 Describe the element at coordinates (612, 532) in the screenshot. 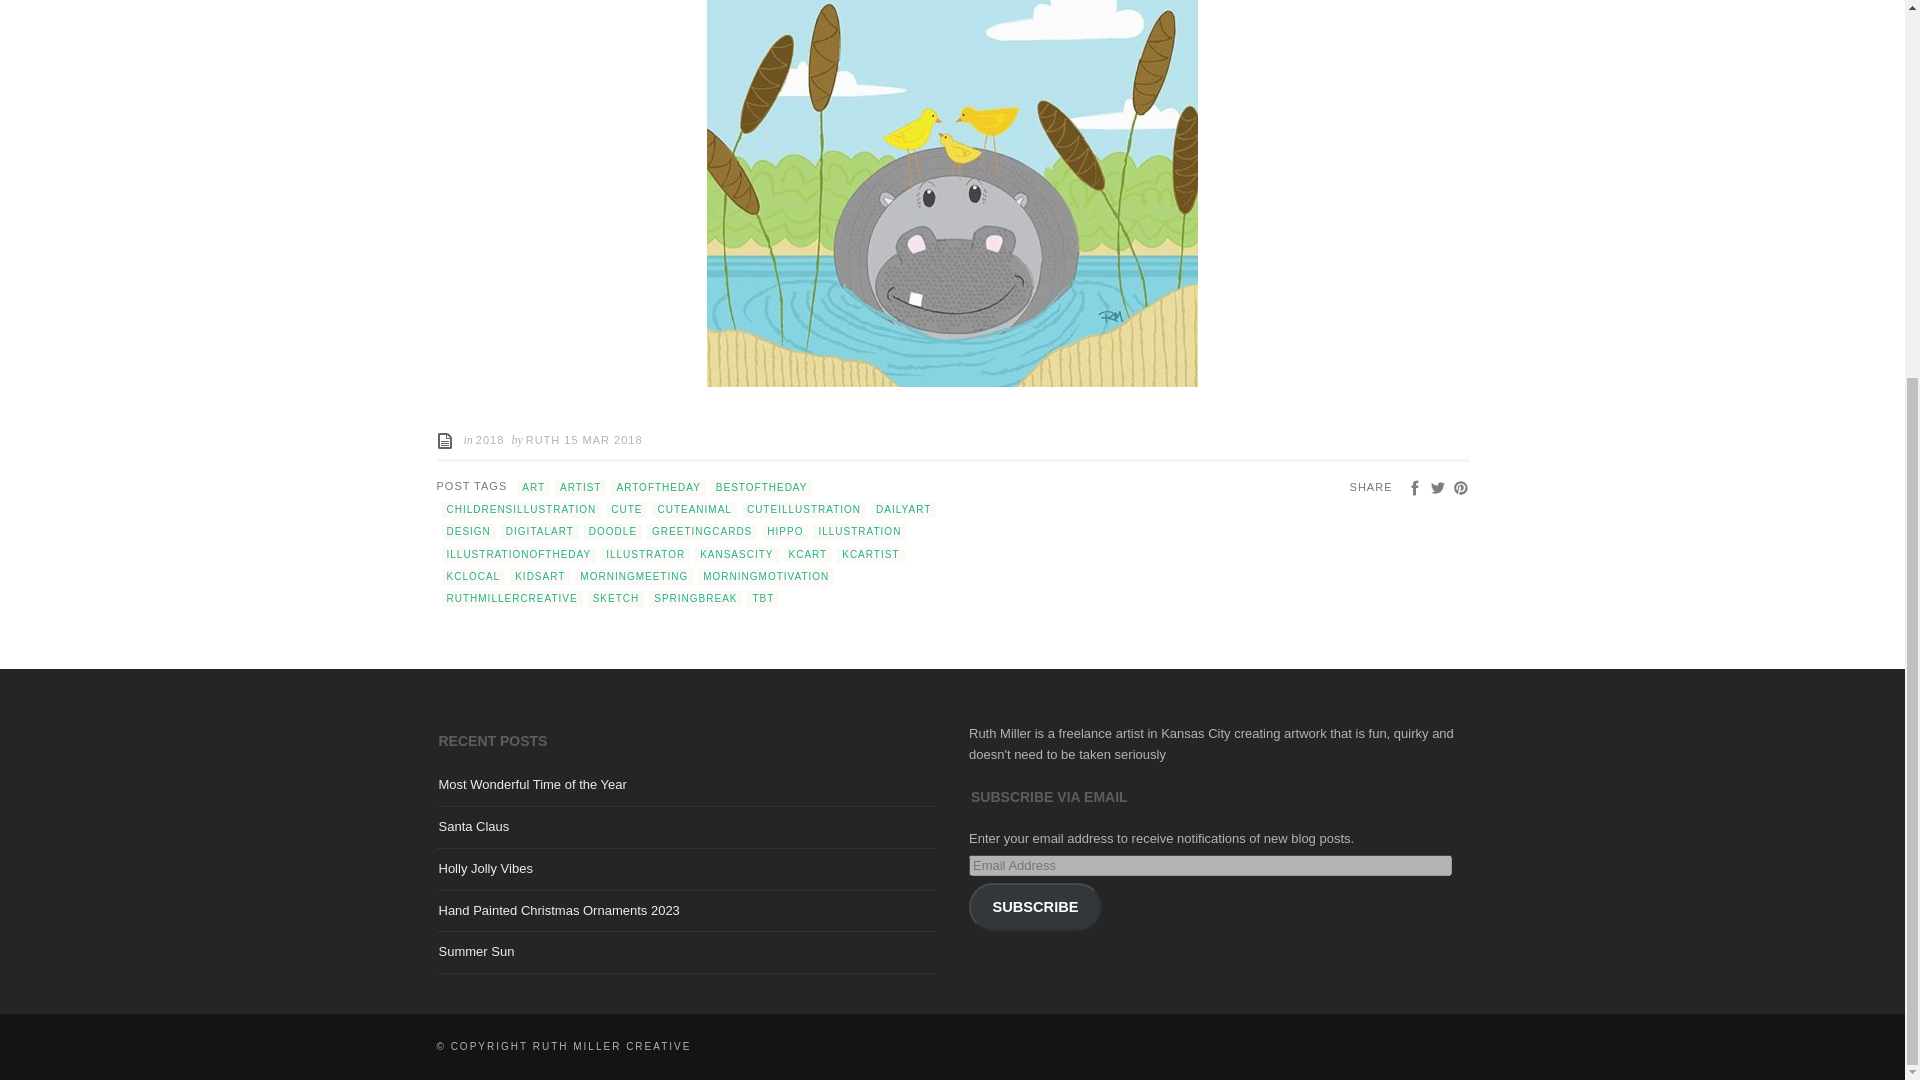

I see `DOODLE` at that location.